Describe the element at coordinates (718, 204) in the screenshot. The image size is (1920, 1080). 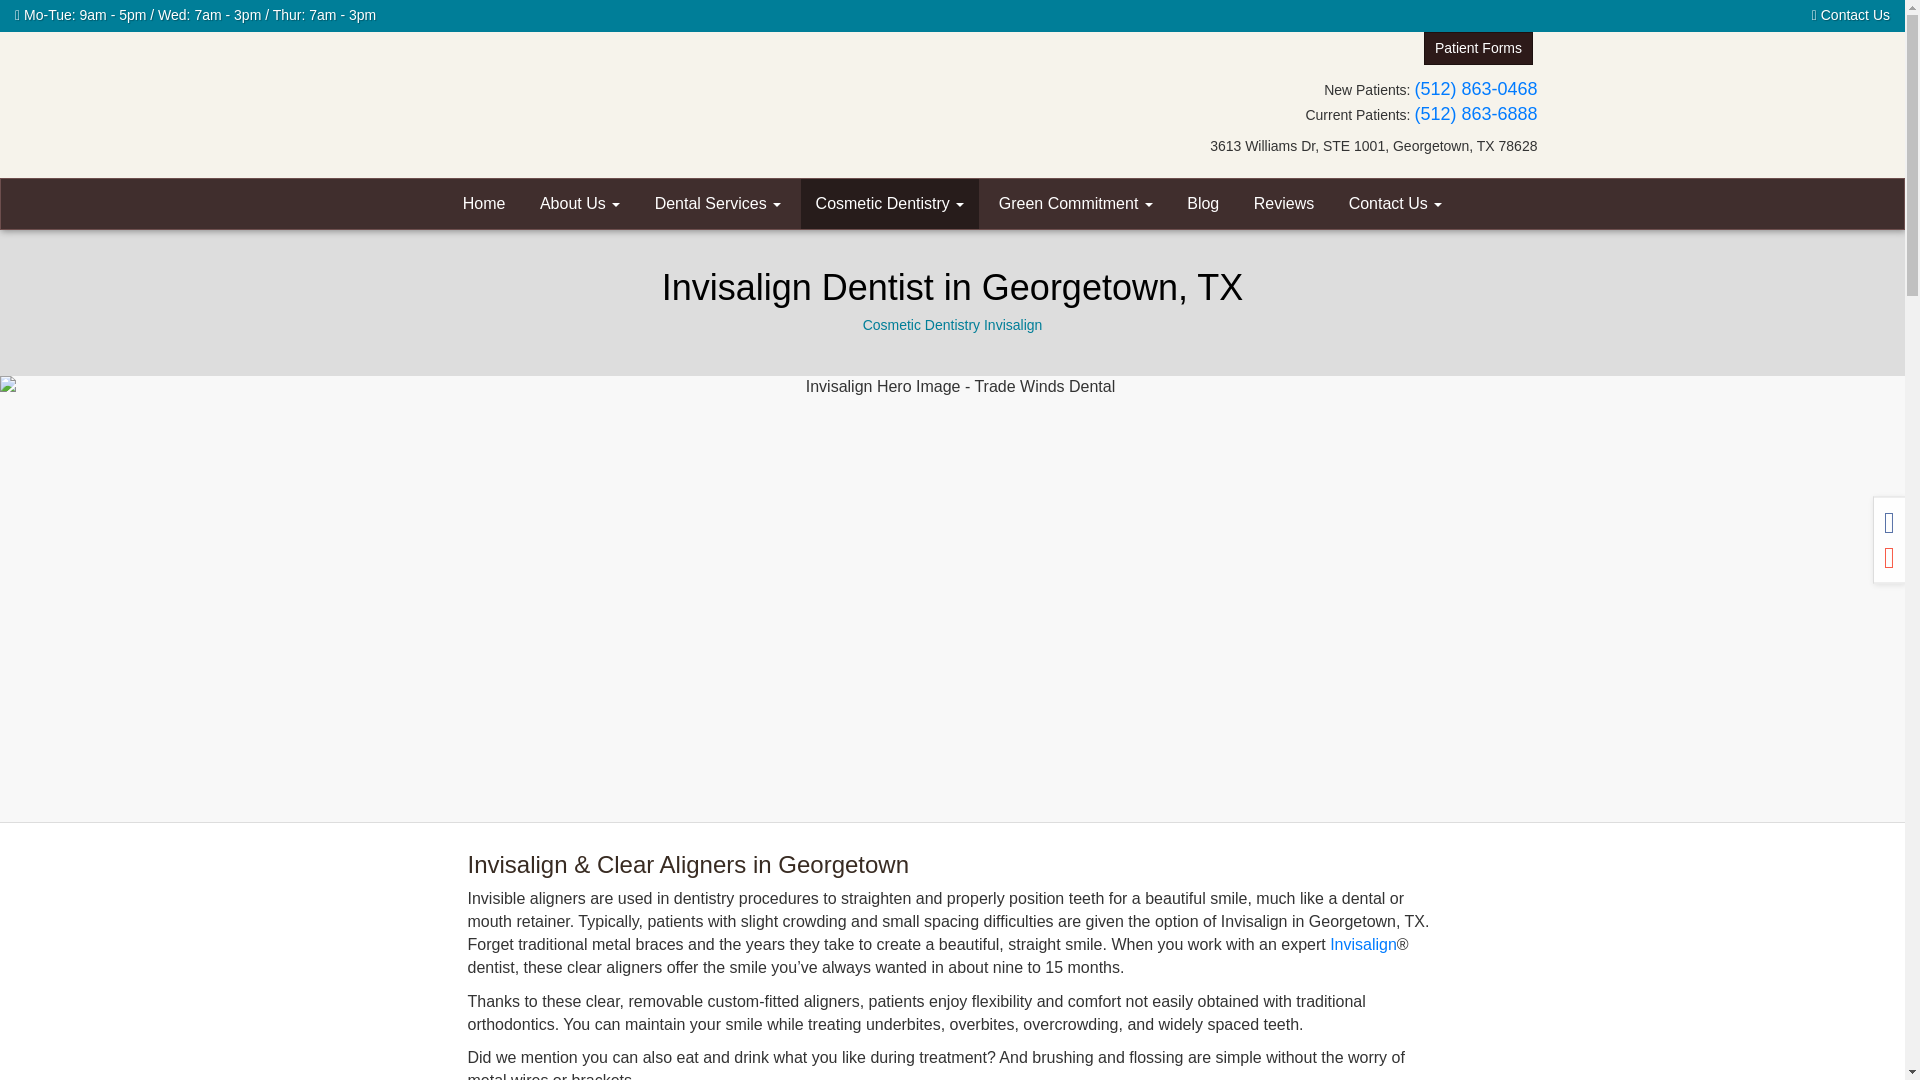
I see `Dental Services` at that location.